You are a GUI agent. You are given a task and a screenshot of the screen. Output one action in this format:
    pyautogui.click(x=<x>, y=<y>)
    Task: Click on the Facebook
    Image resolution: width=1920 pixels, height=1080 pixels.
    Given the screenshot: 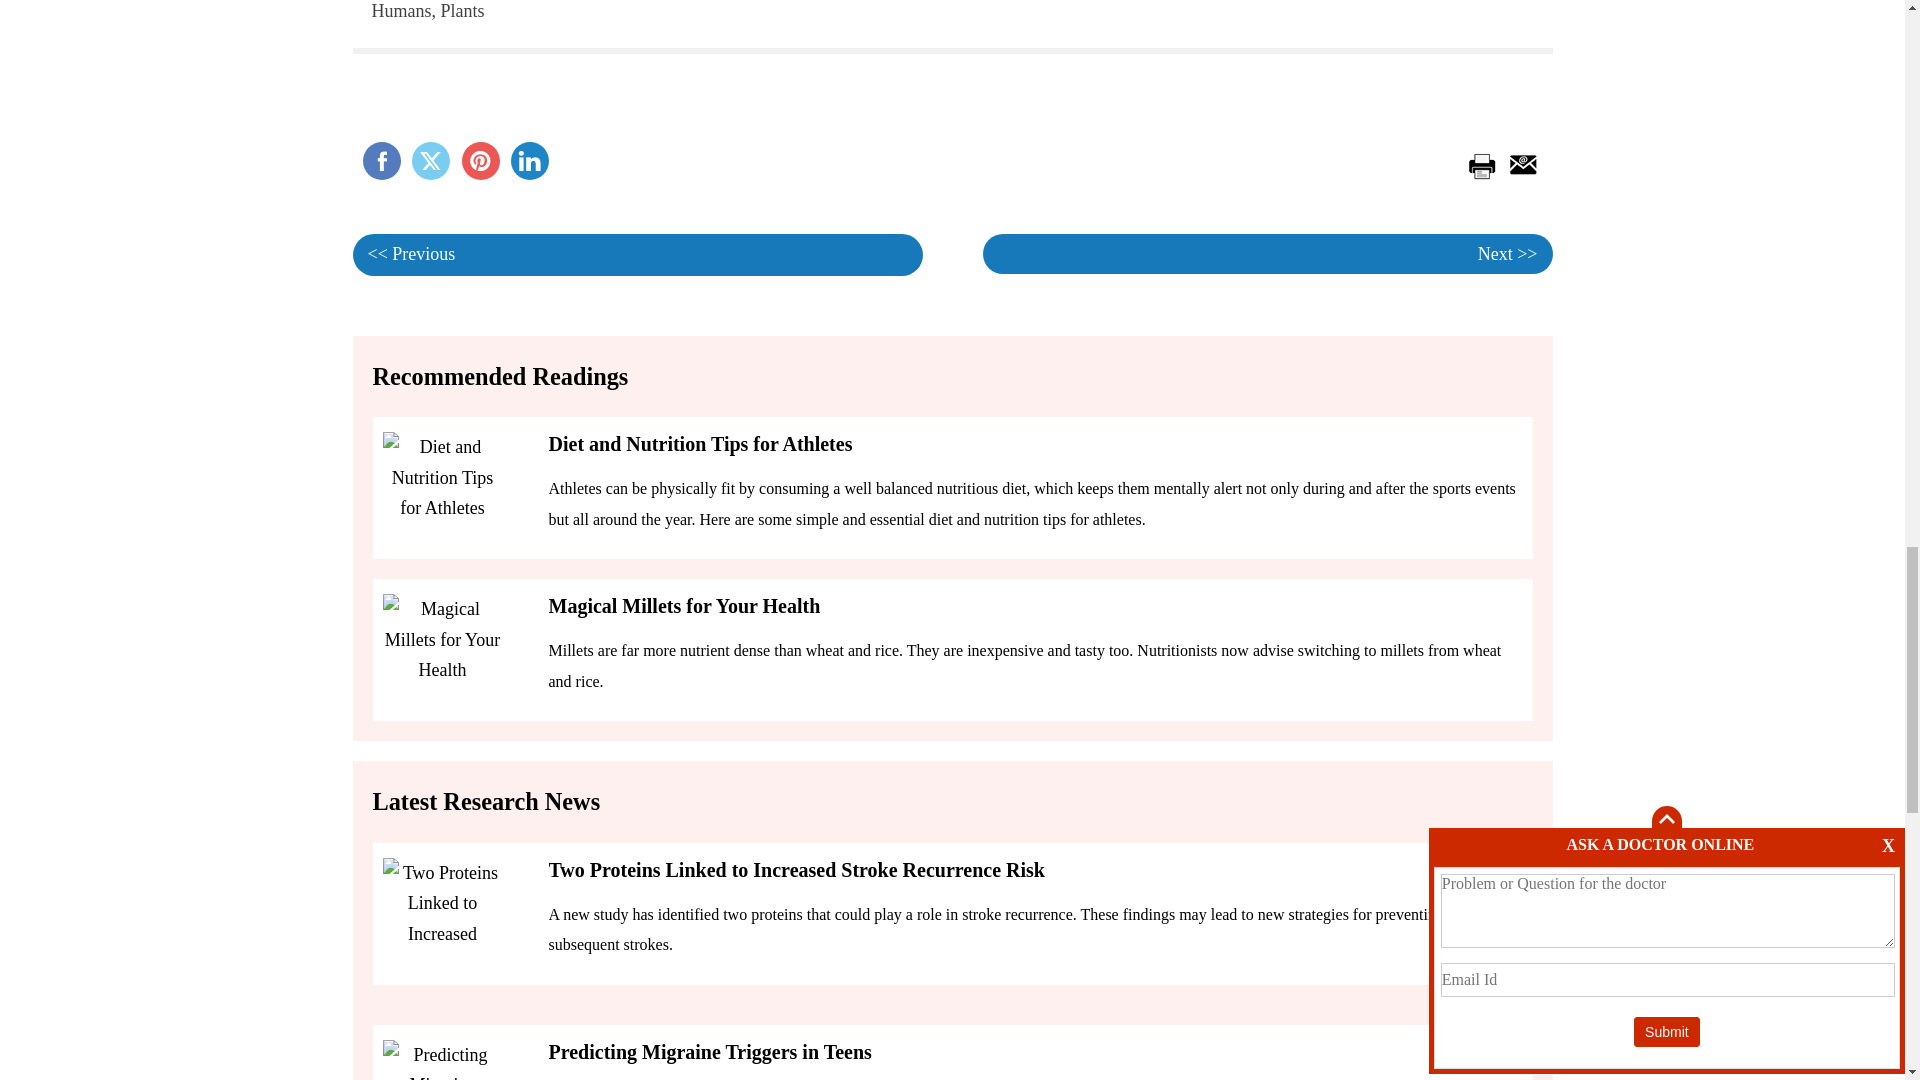 What is the action you would take?
    pyautogui.click(x=380, y=160)
    